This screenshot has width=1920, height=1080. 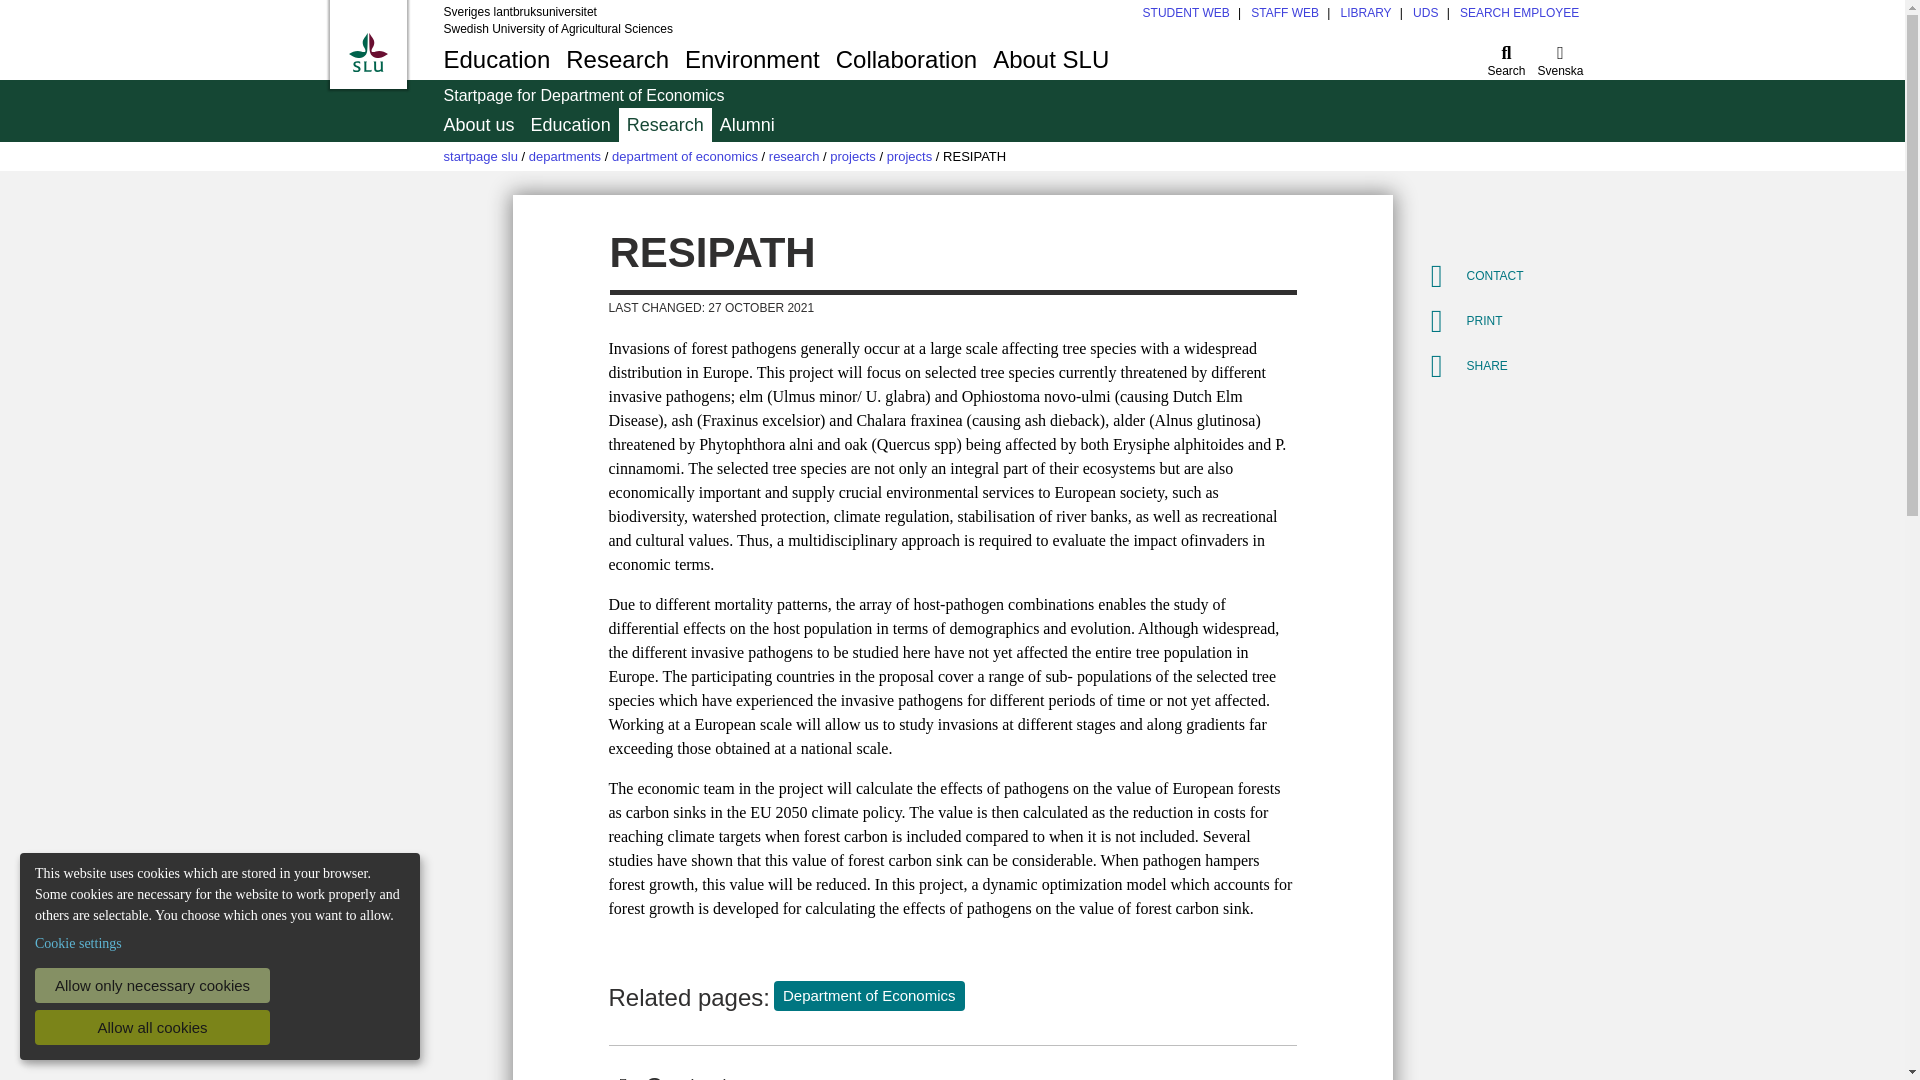 What do you see at coordinates (1186, 13) in the screenshot?
I see `STUDENT WEB` at bounding box center [1186, 13].